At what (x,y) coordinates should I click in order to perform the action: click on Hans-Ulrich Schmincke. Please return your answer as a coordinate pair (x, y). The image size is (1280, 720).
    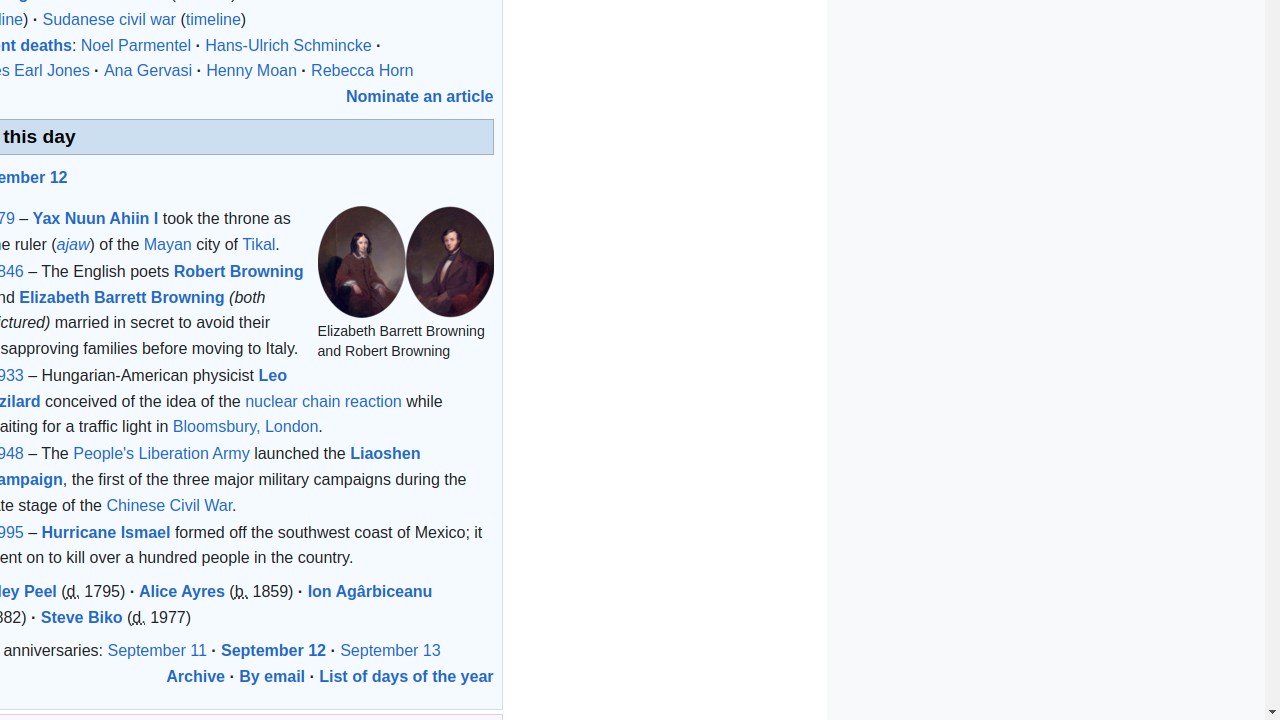
    Looking at the image, I should click on (288, 45).